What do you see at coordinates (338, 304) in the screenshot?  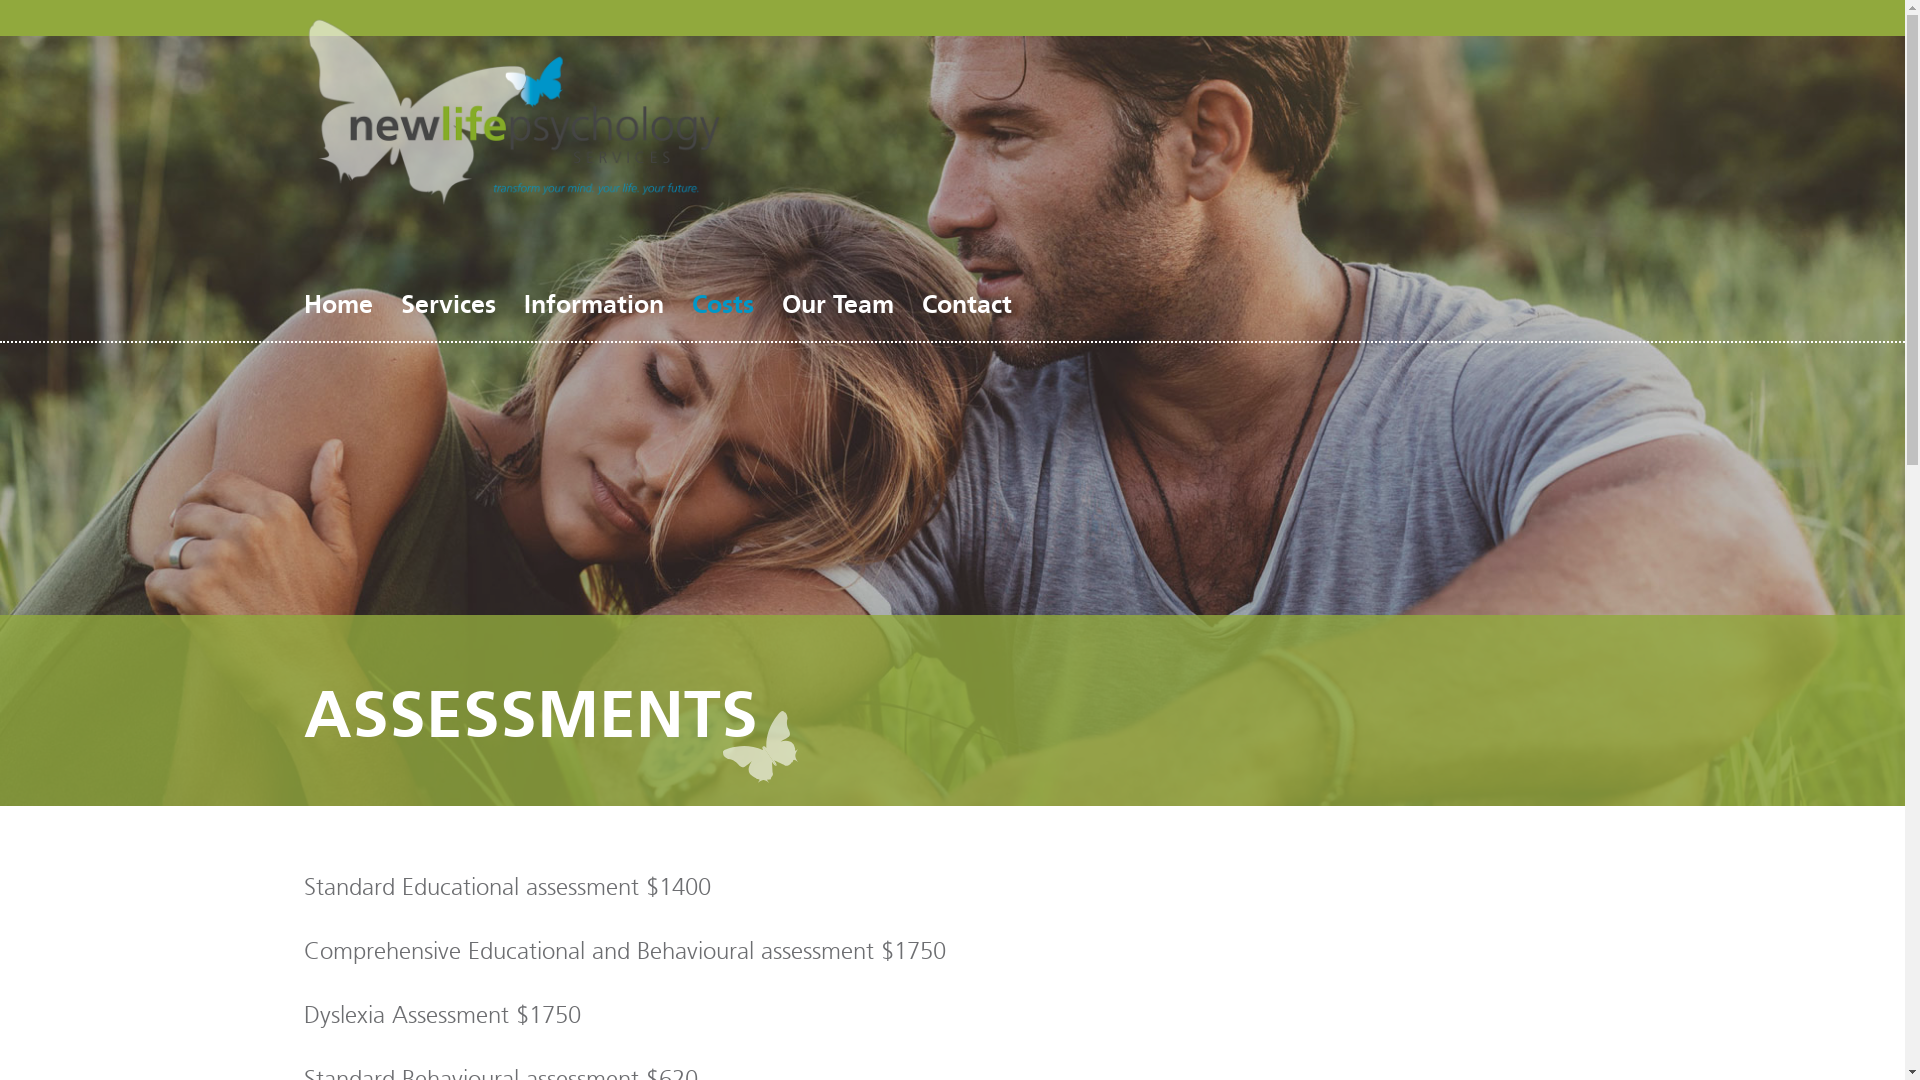 I see `Home` at bounding box center [338, 304].